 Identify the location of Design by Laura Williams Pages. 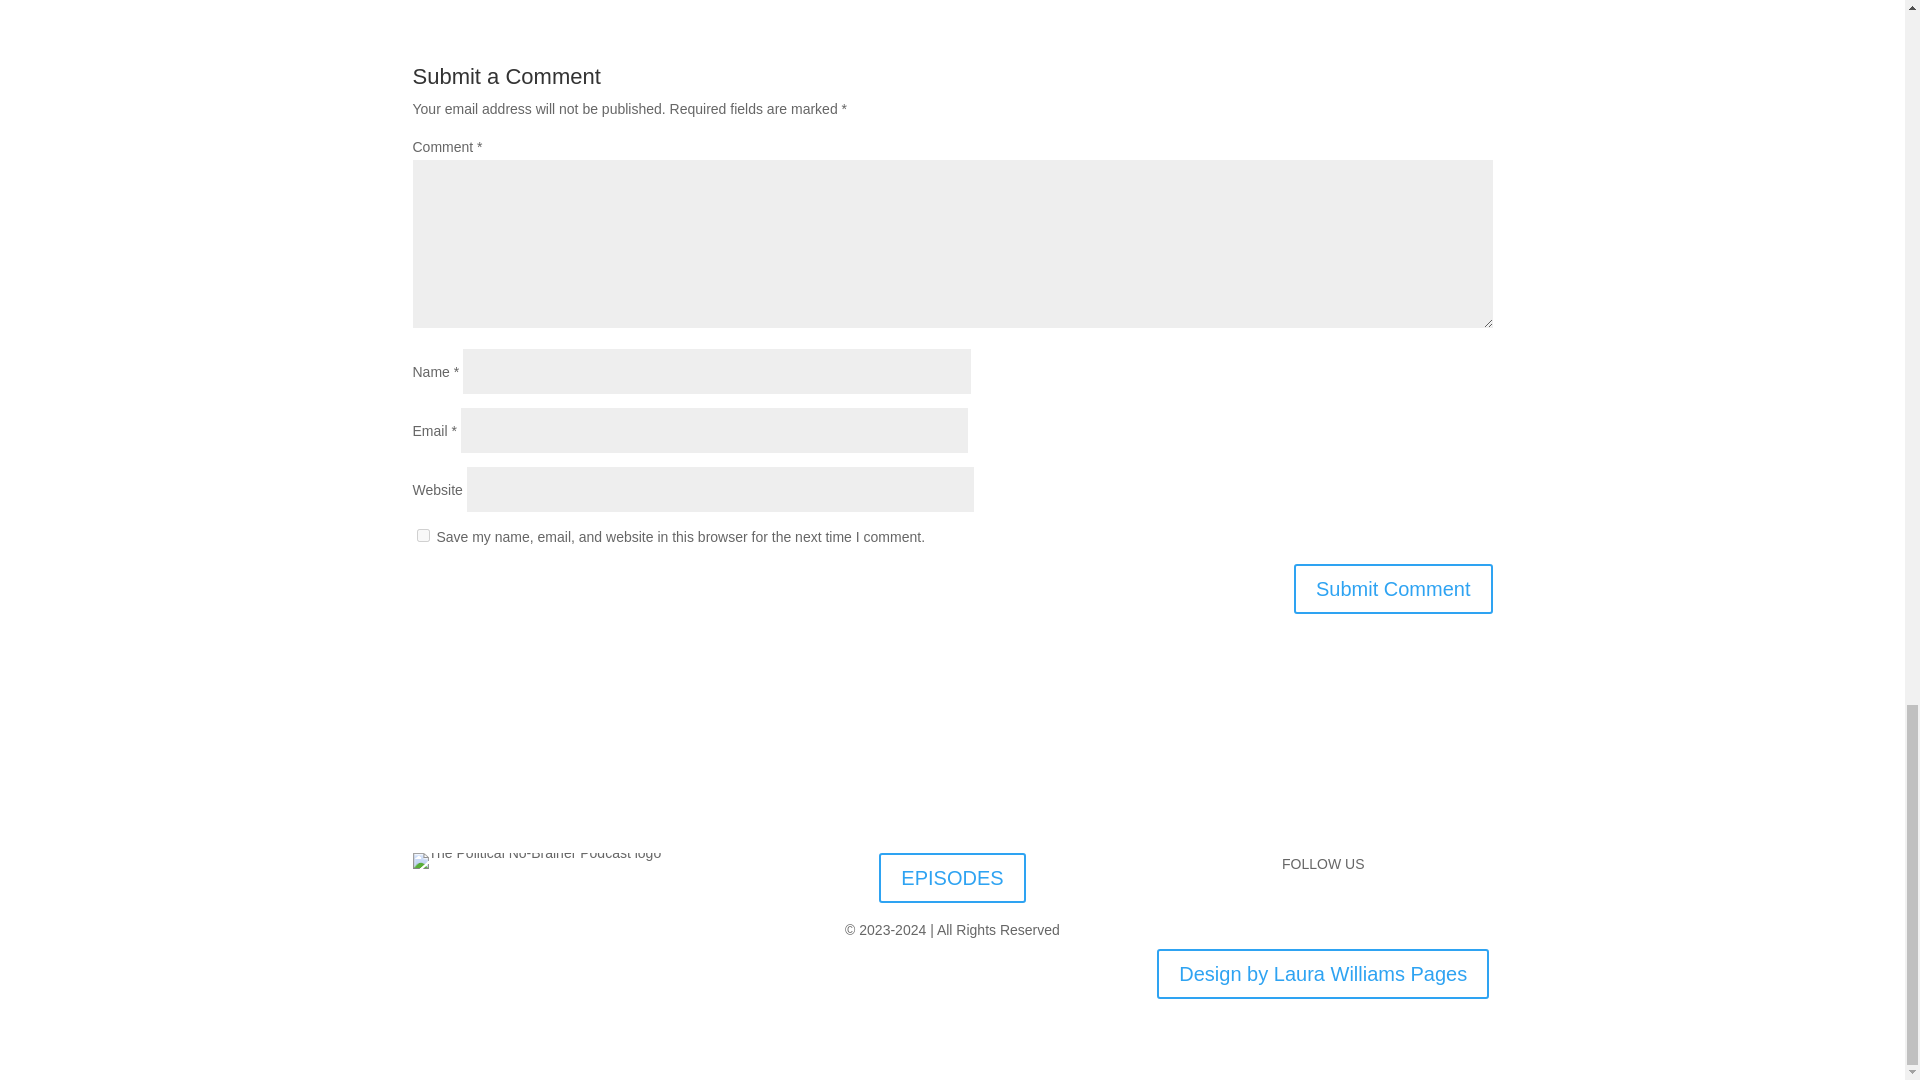
(1323, 974).